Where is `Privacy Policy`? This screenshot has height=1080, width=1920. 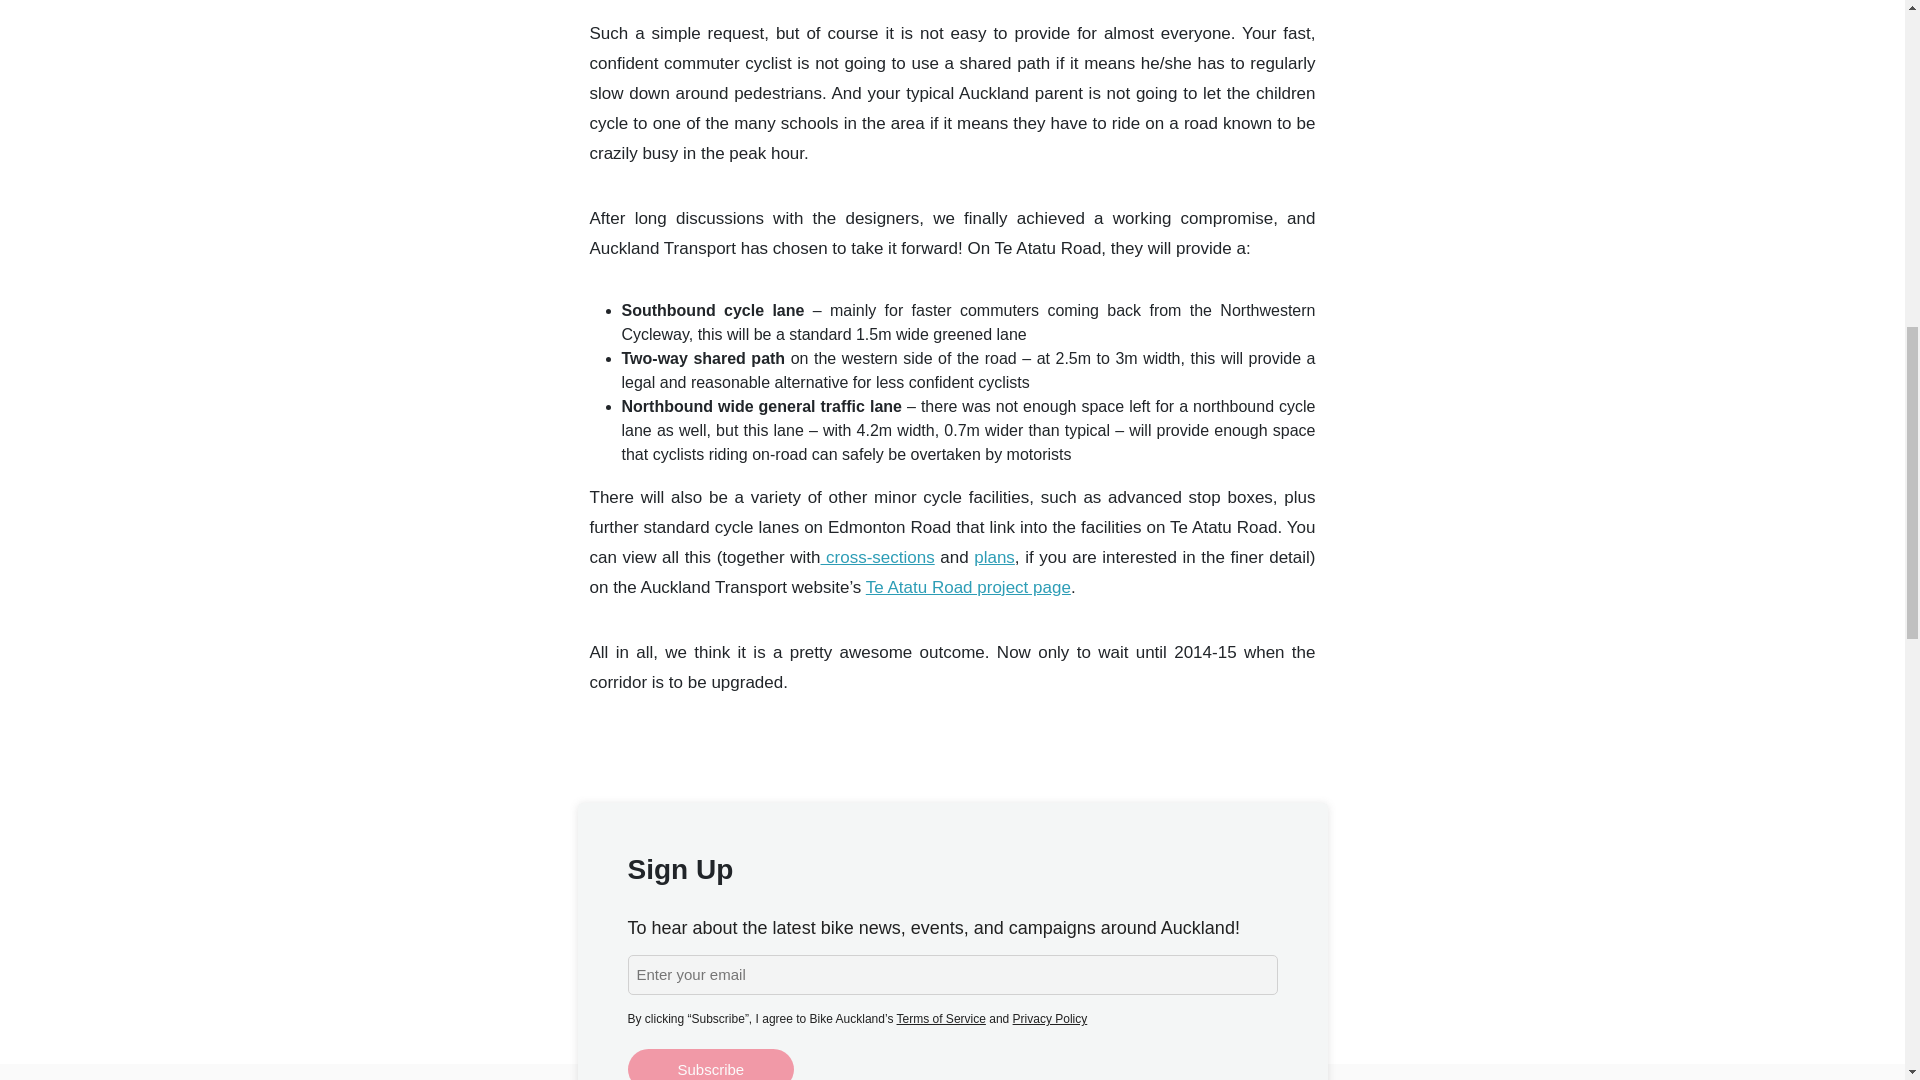 Privacy Policy is located at coordinates (1050, 1018).